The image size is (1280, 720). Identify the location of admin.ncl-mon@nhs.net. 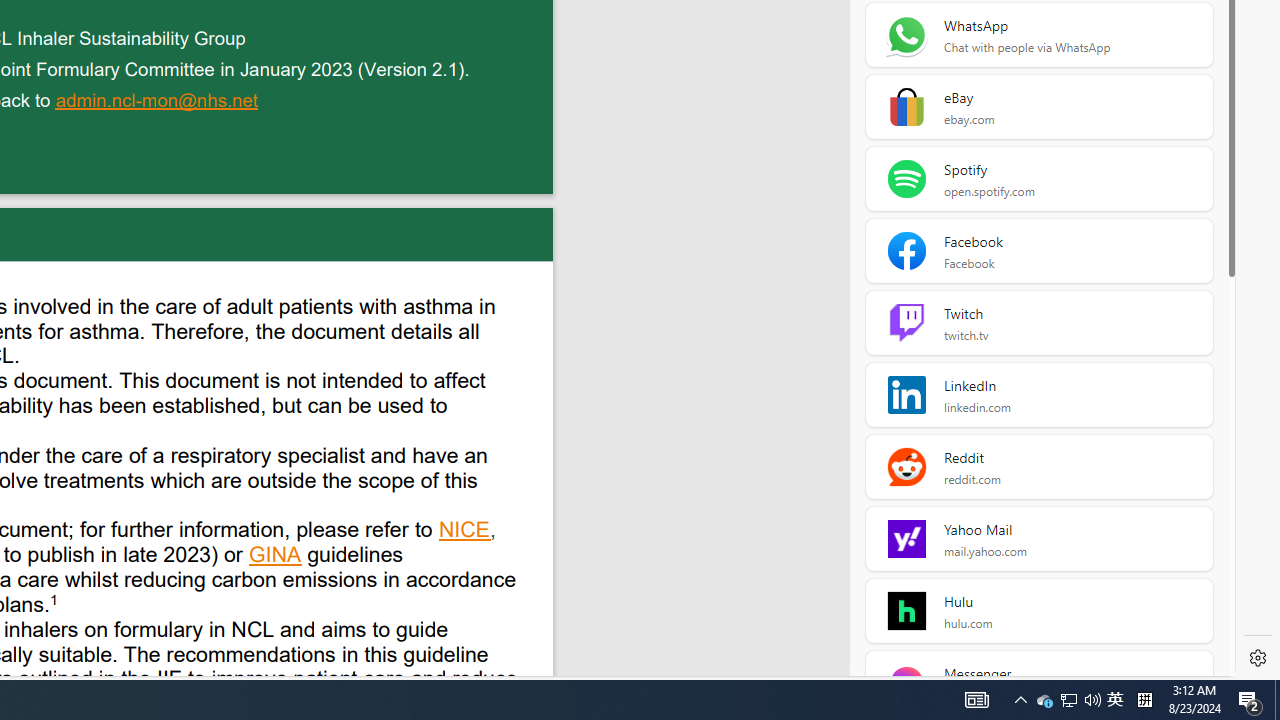
(158, 102).